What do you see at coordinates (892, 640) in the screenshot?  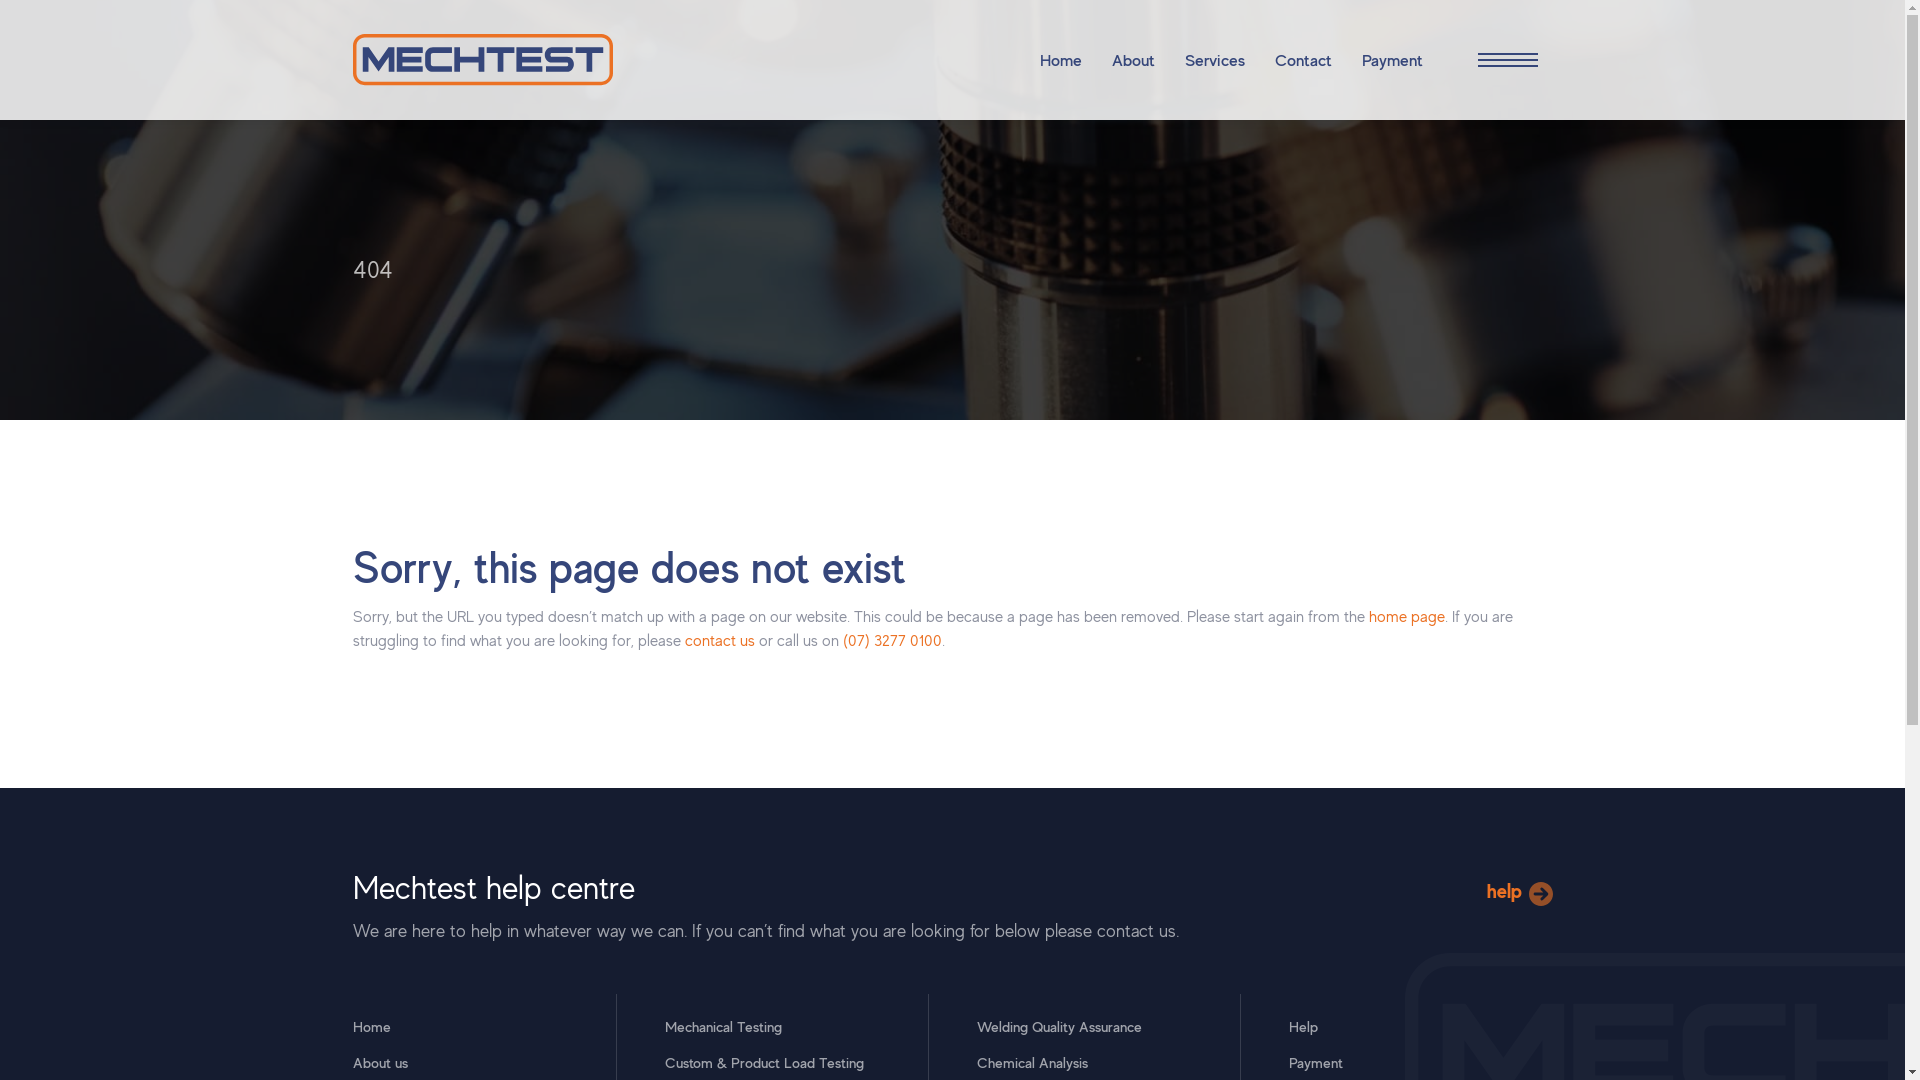 I see `(07) 3277 0100` at bounding box center [892, 640].